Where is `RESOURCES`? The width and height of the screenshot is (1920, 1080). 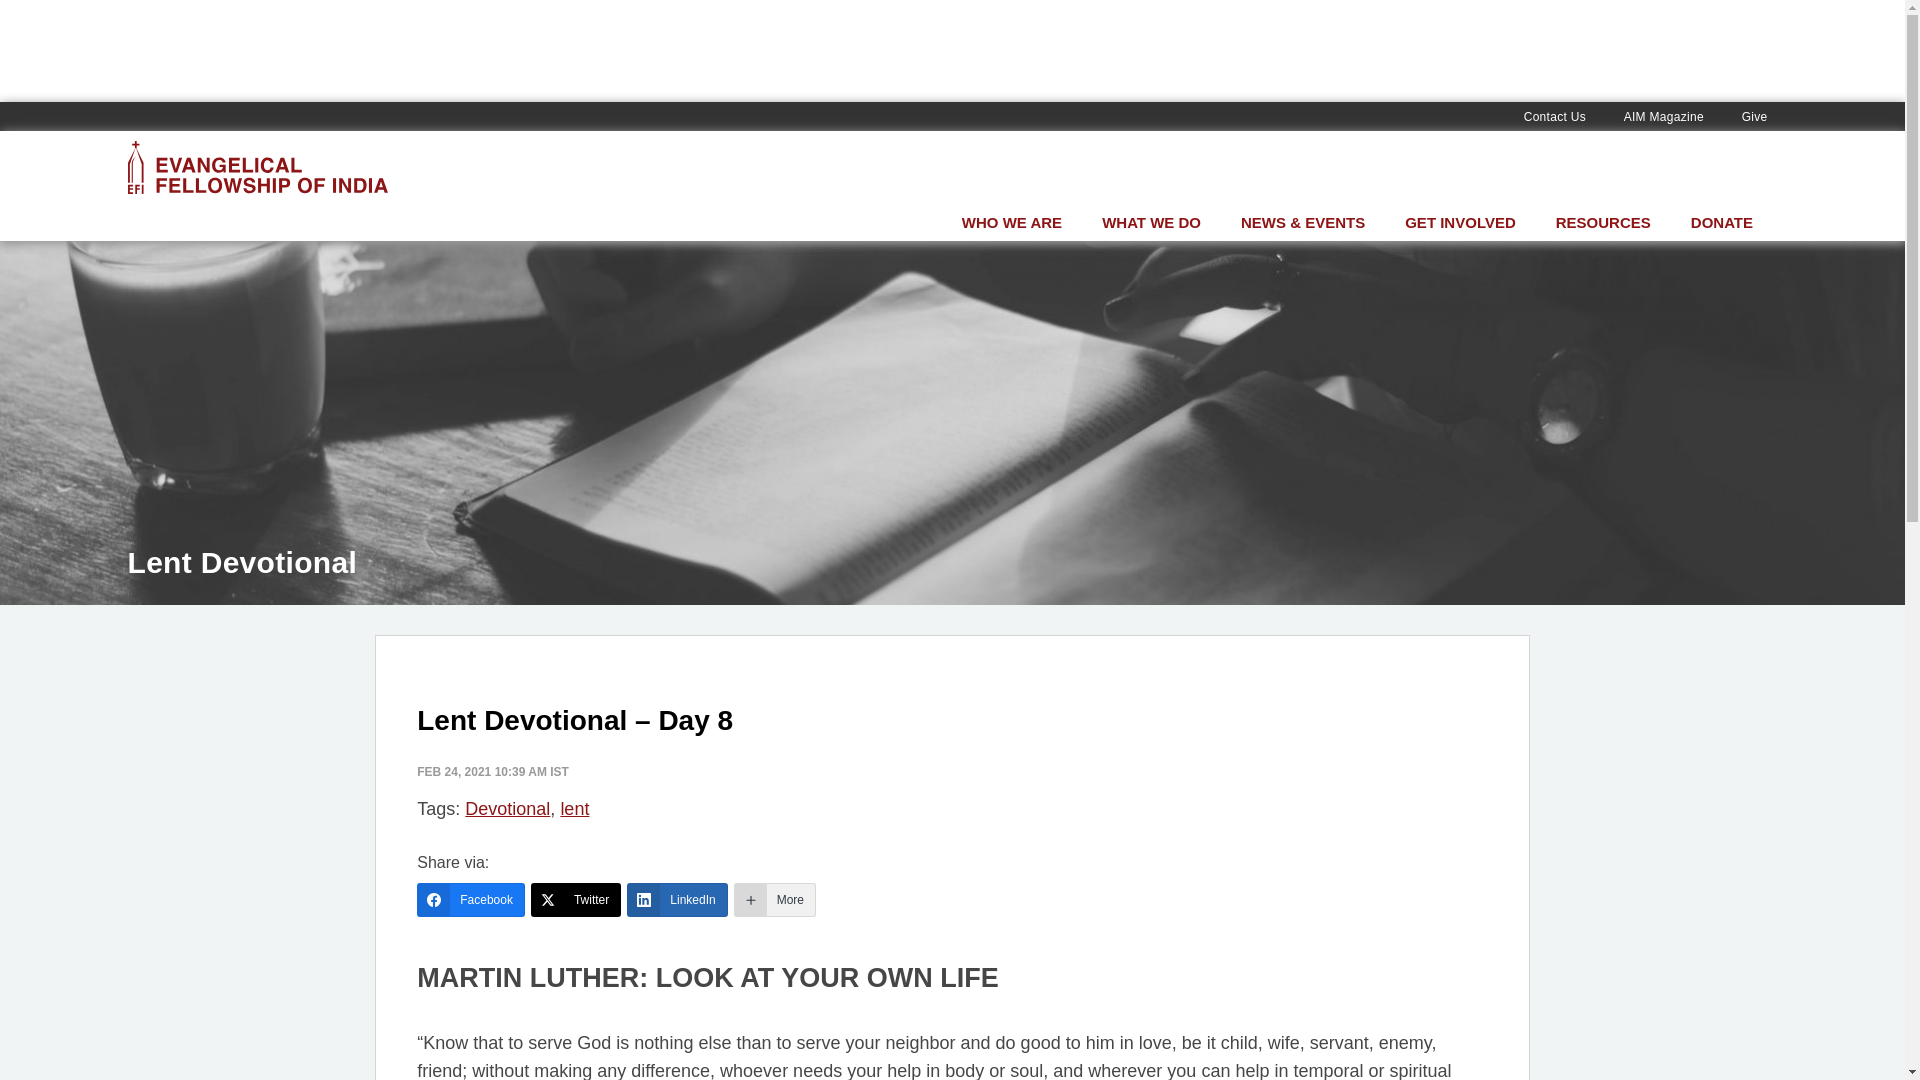
RESOURCES is located at coordinates (1603, 222).